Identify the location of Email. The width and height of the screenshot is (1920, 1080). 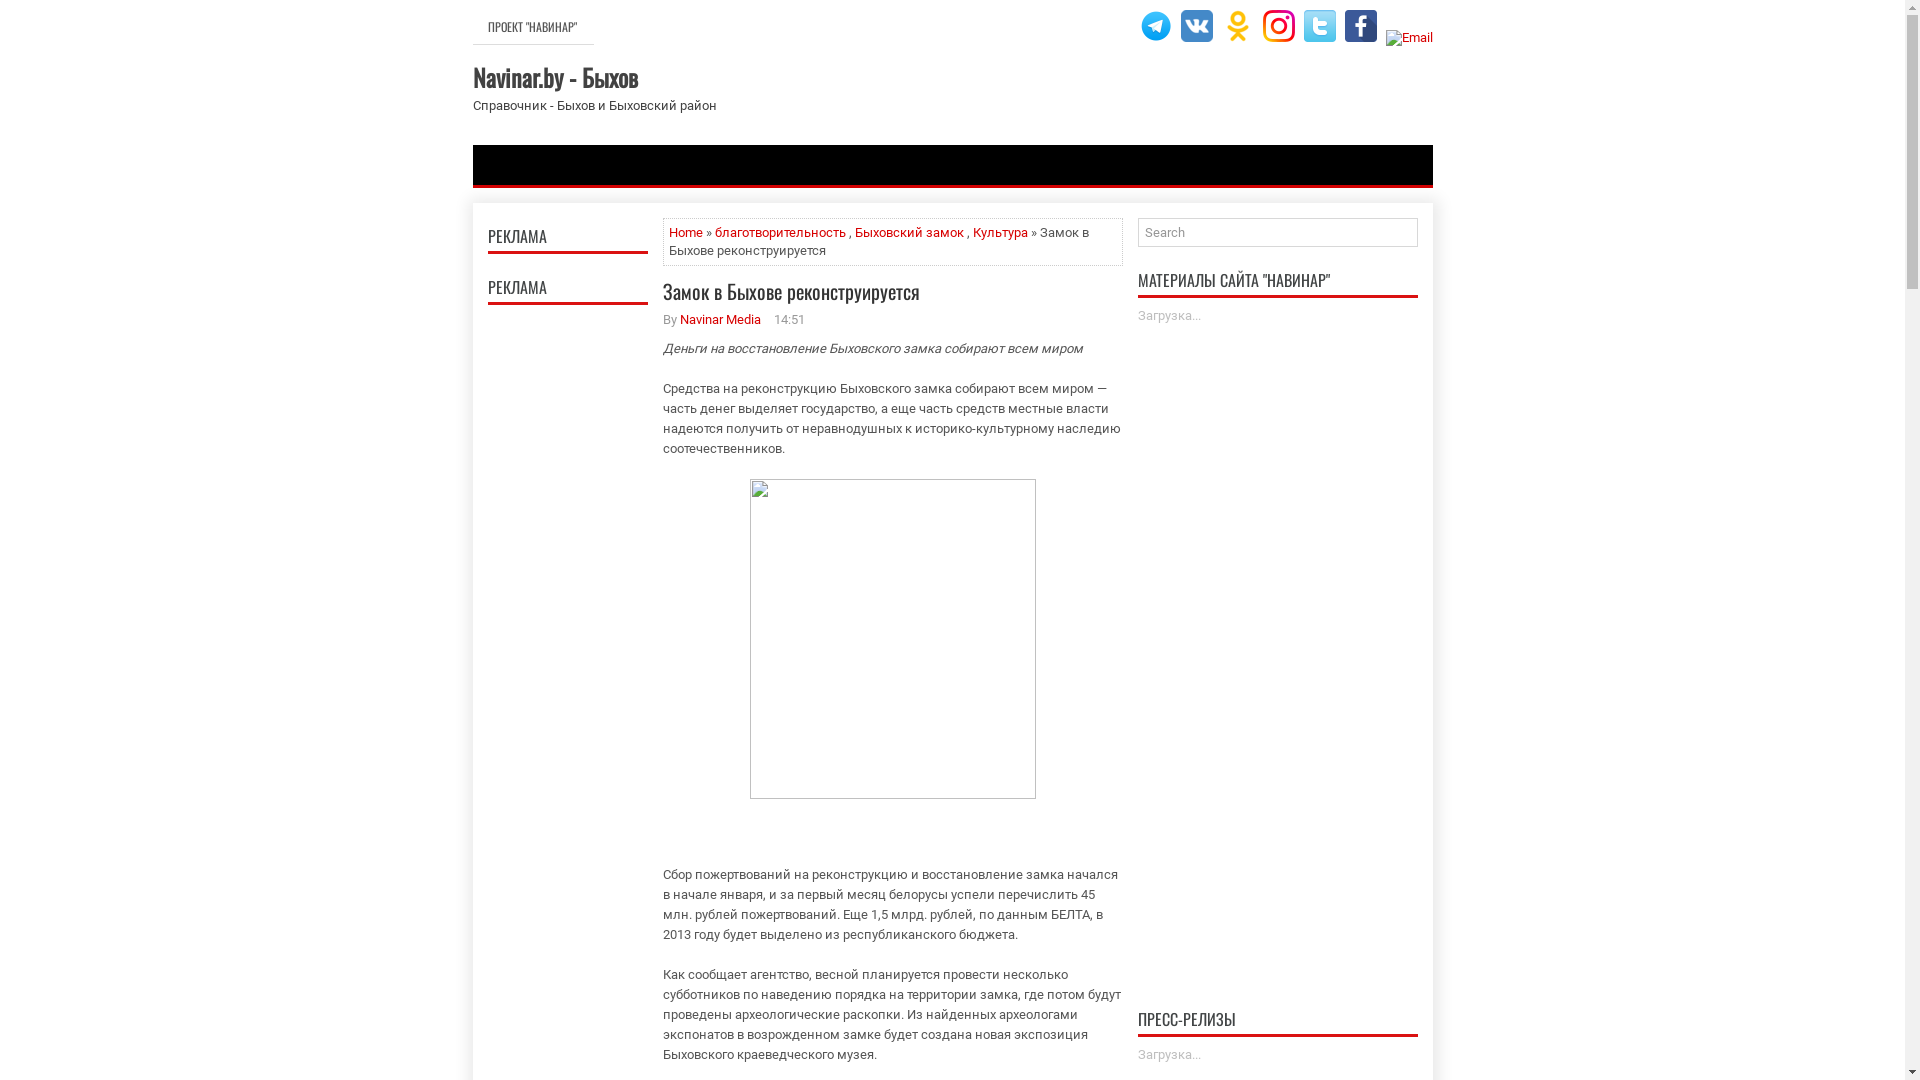
(1410, 38).